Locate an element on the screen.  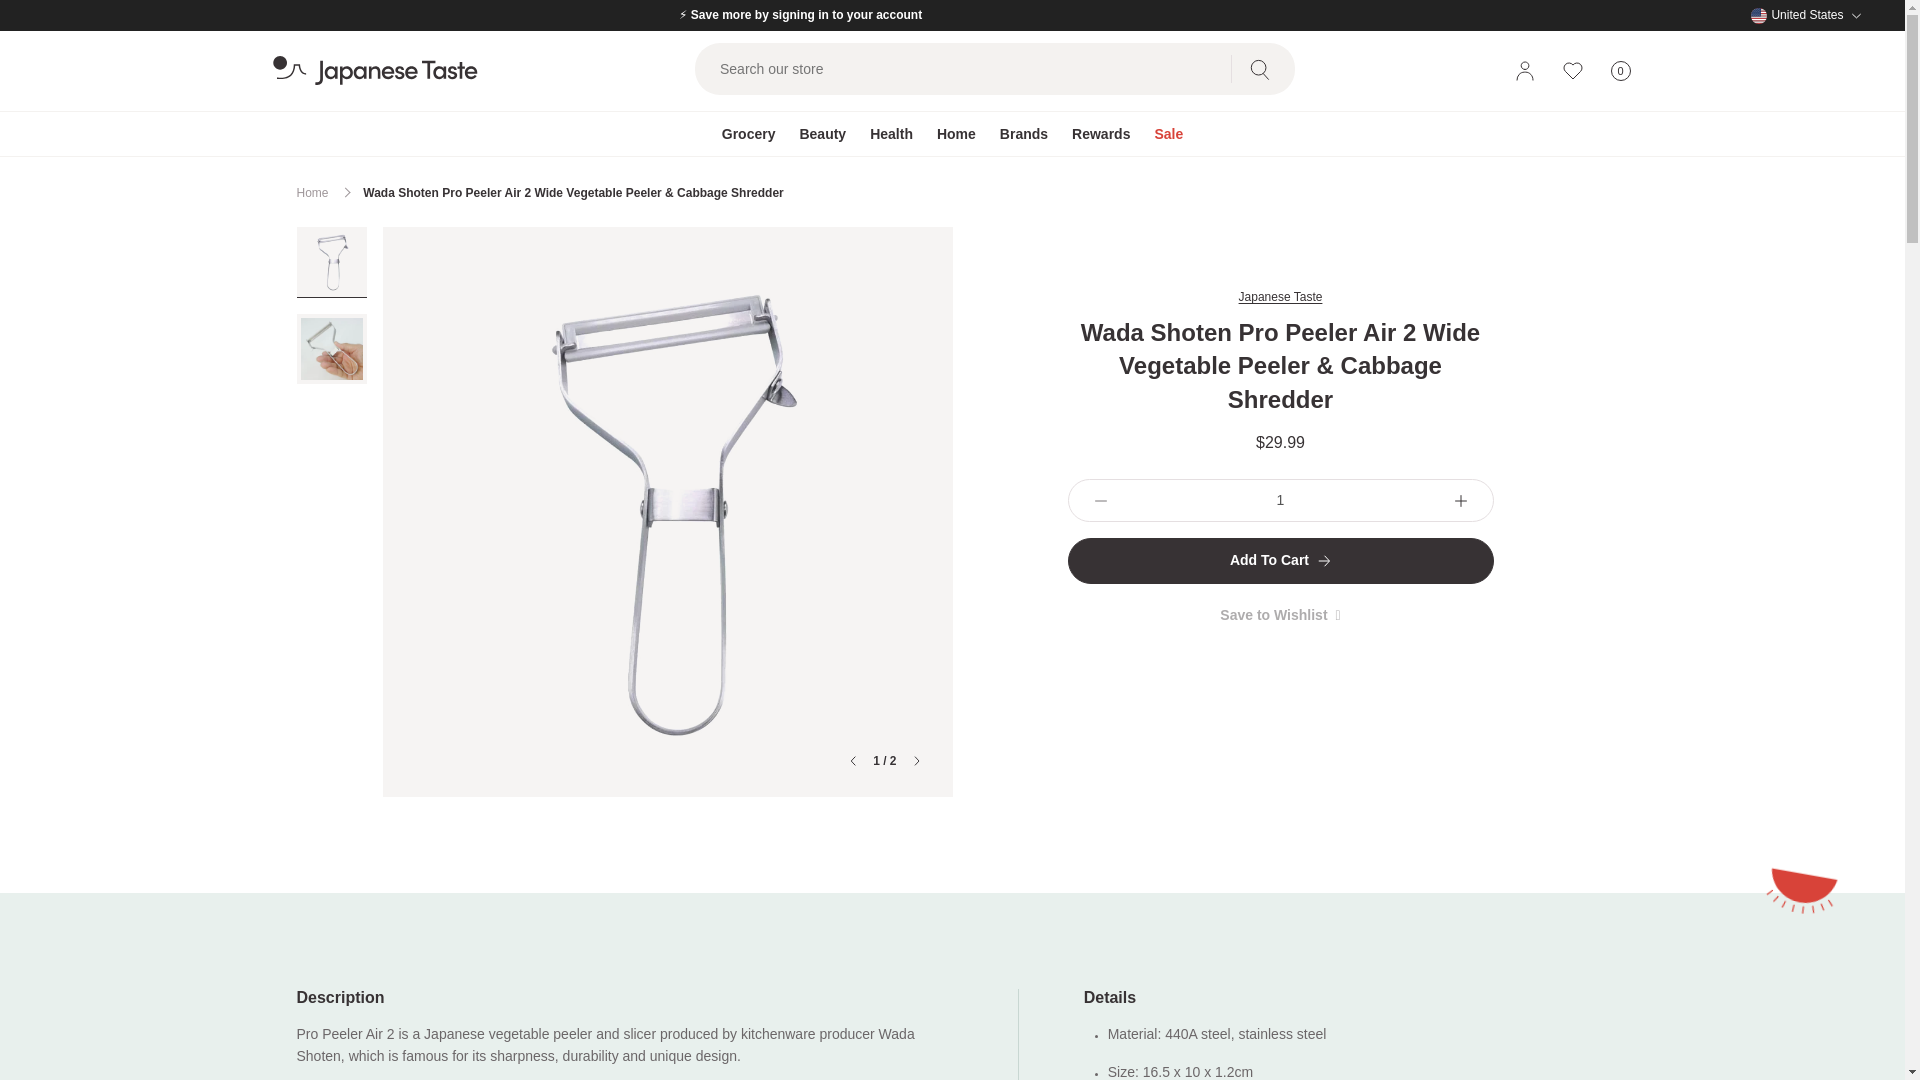
United States is located at coordinates (1806, 14).